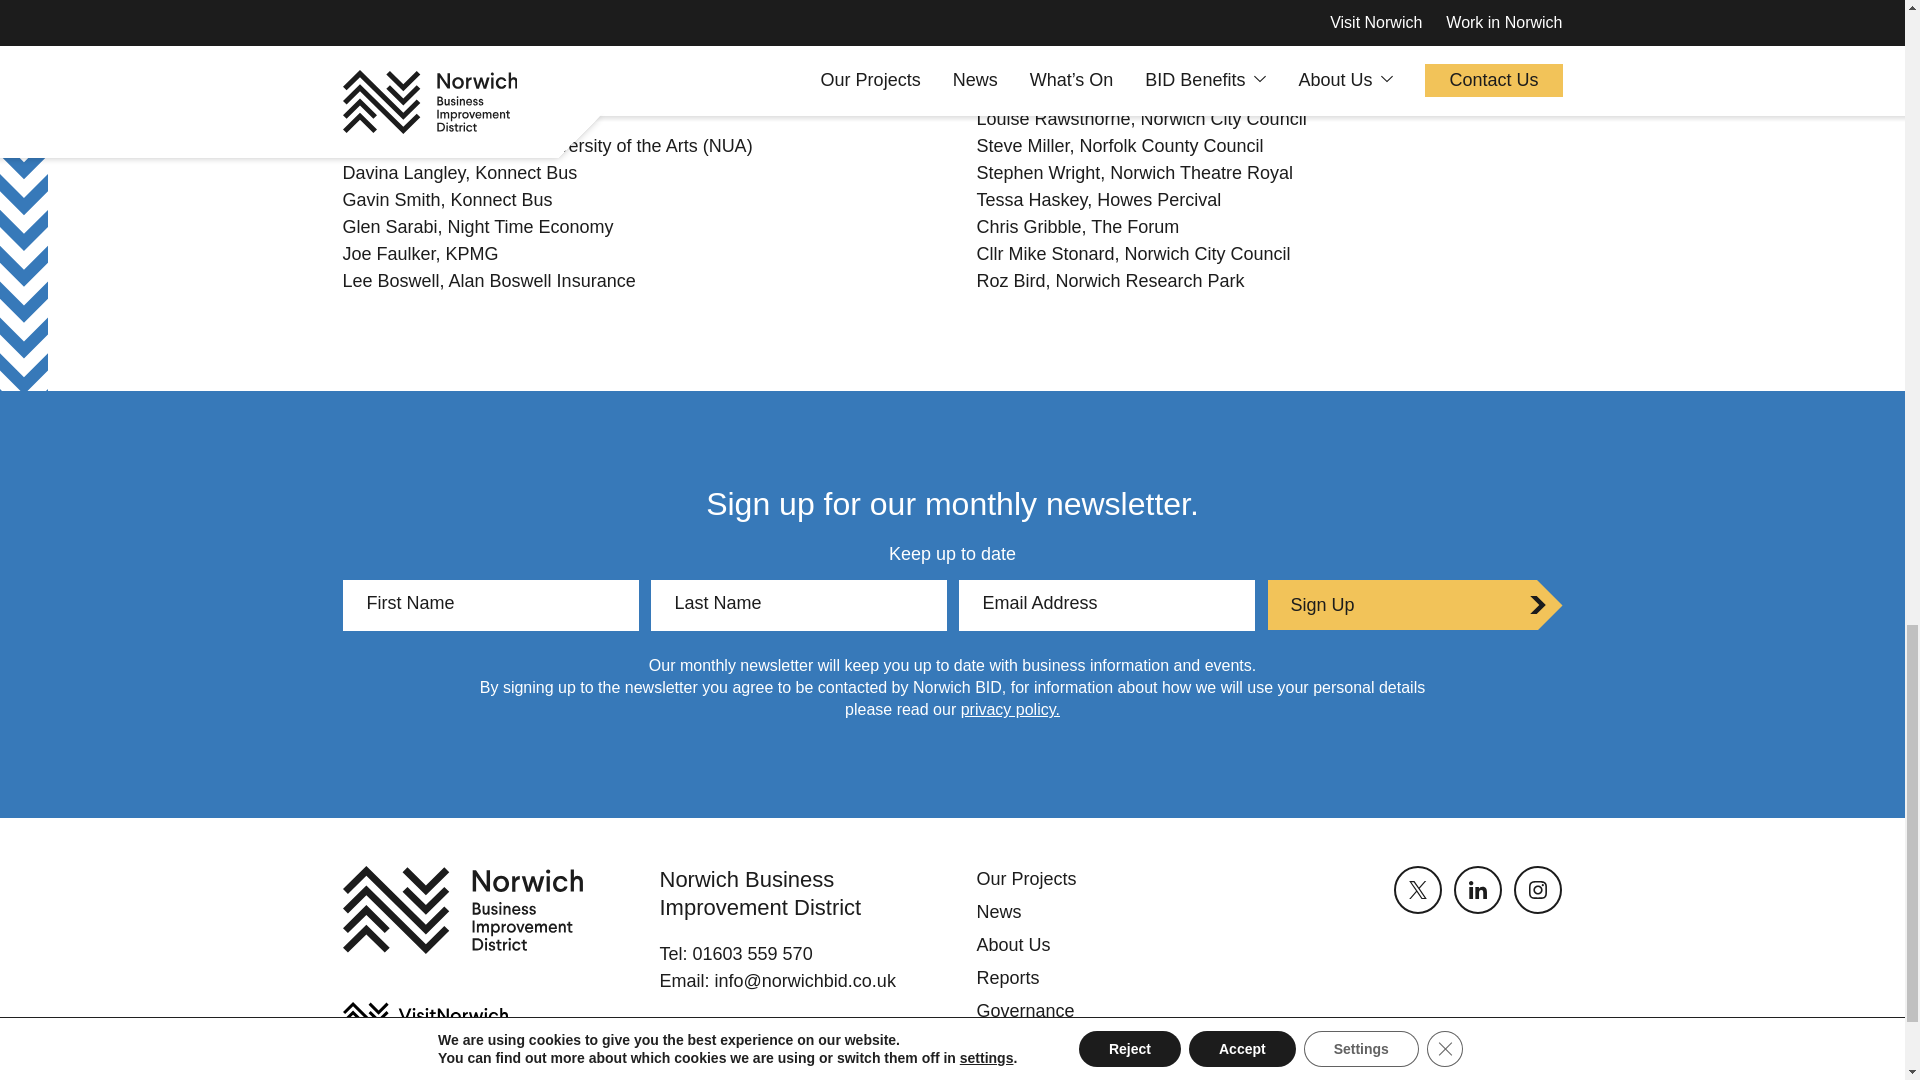 The width and height of the screenshot is (1920, 1080). What do you see at coordinates (998, 912) in the screenshot?
I see `News` at bounding box center [998, 912].